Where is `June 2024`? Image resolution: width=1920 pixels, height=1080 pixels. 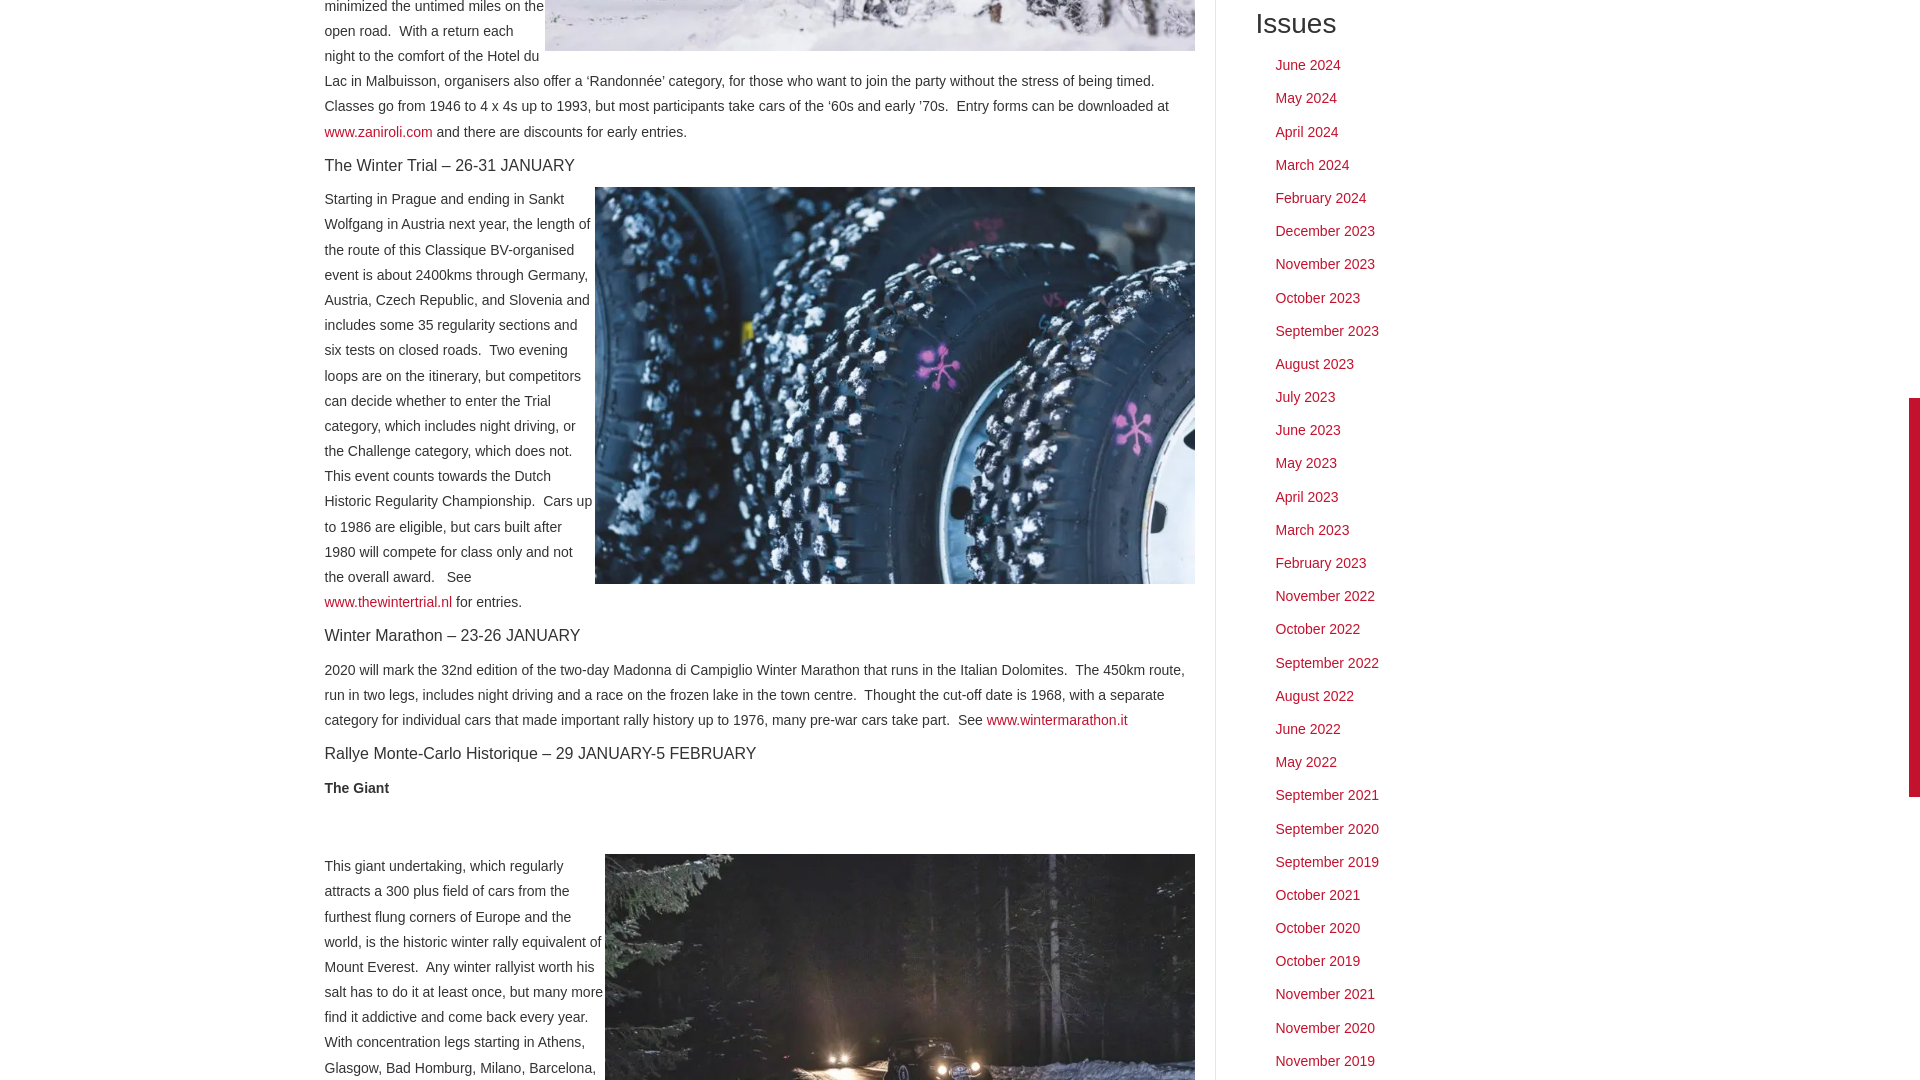
June 2024 is located at coordinates (1308, 65).